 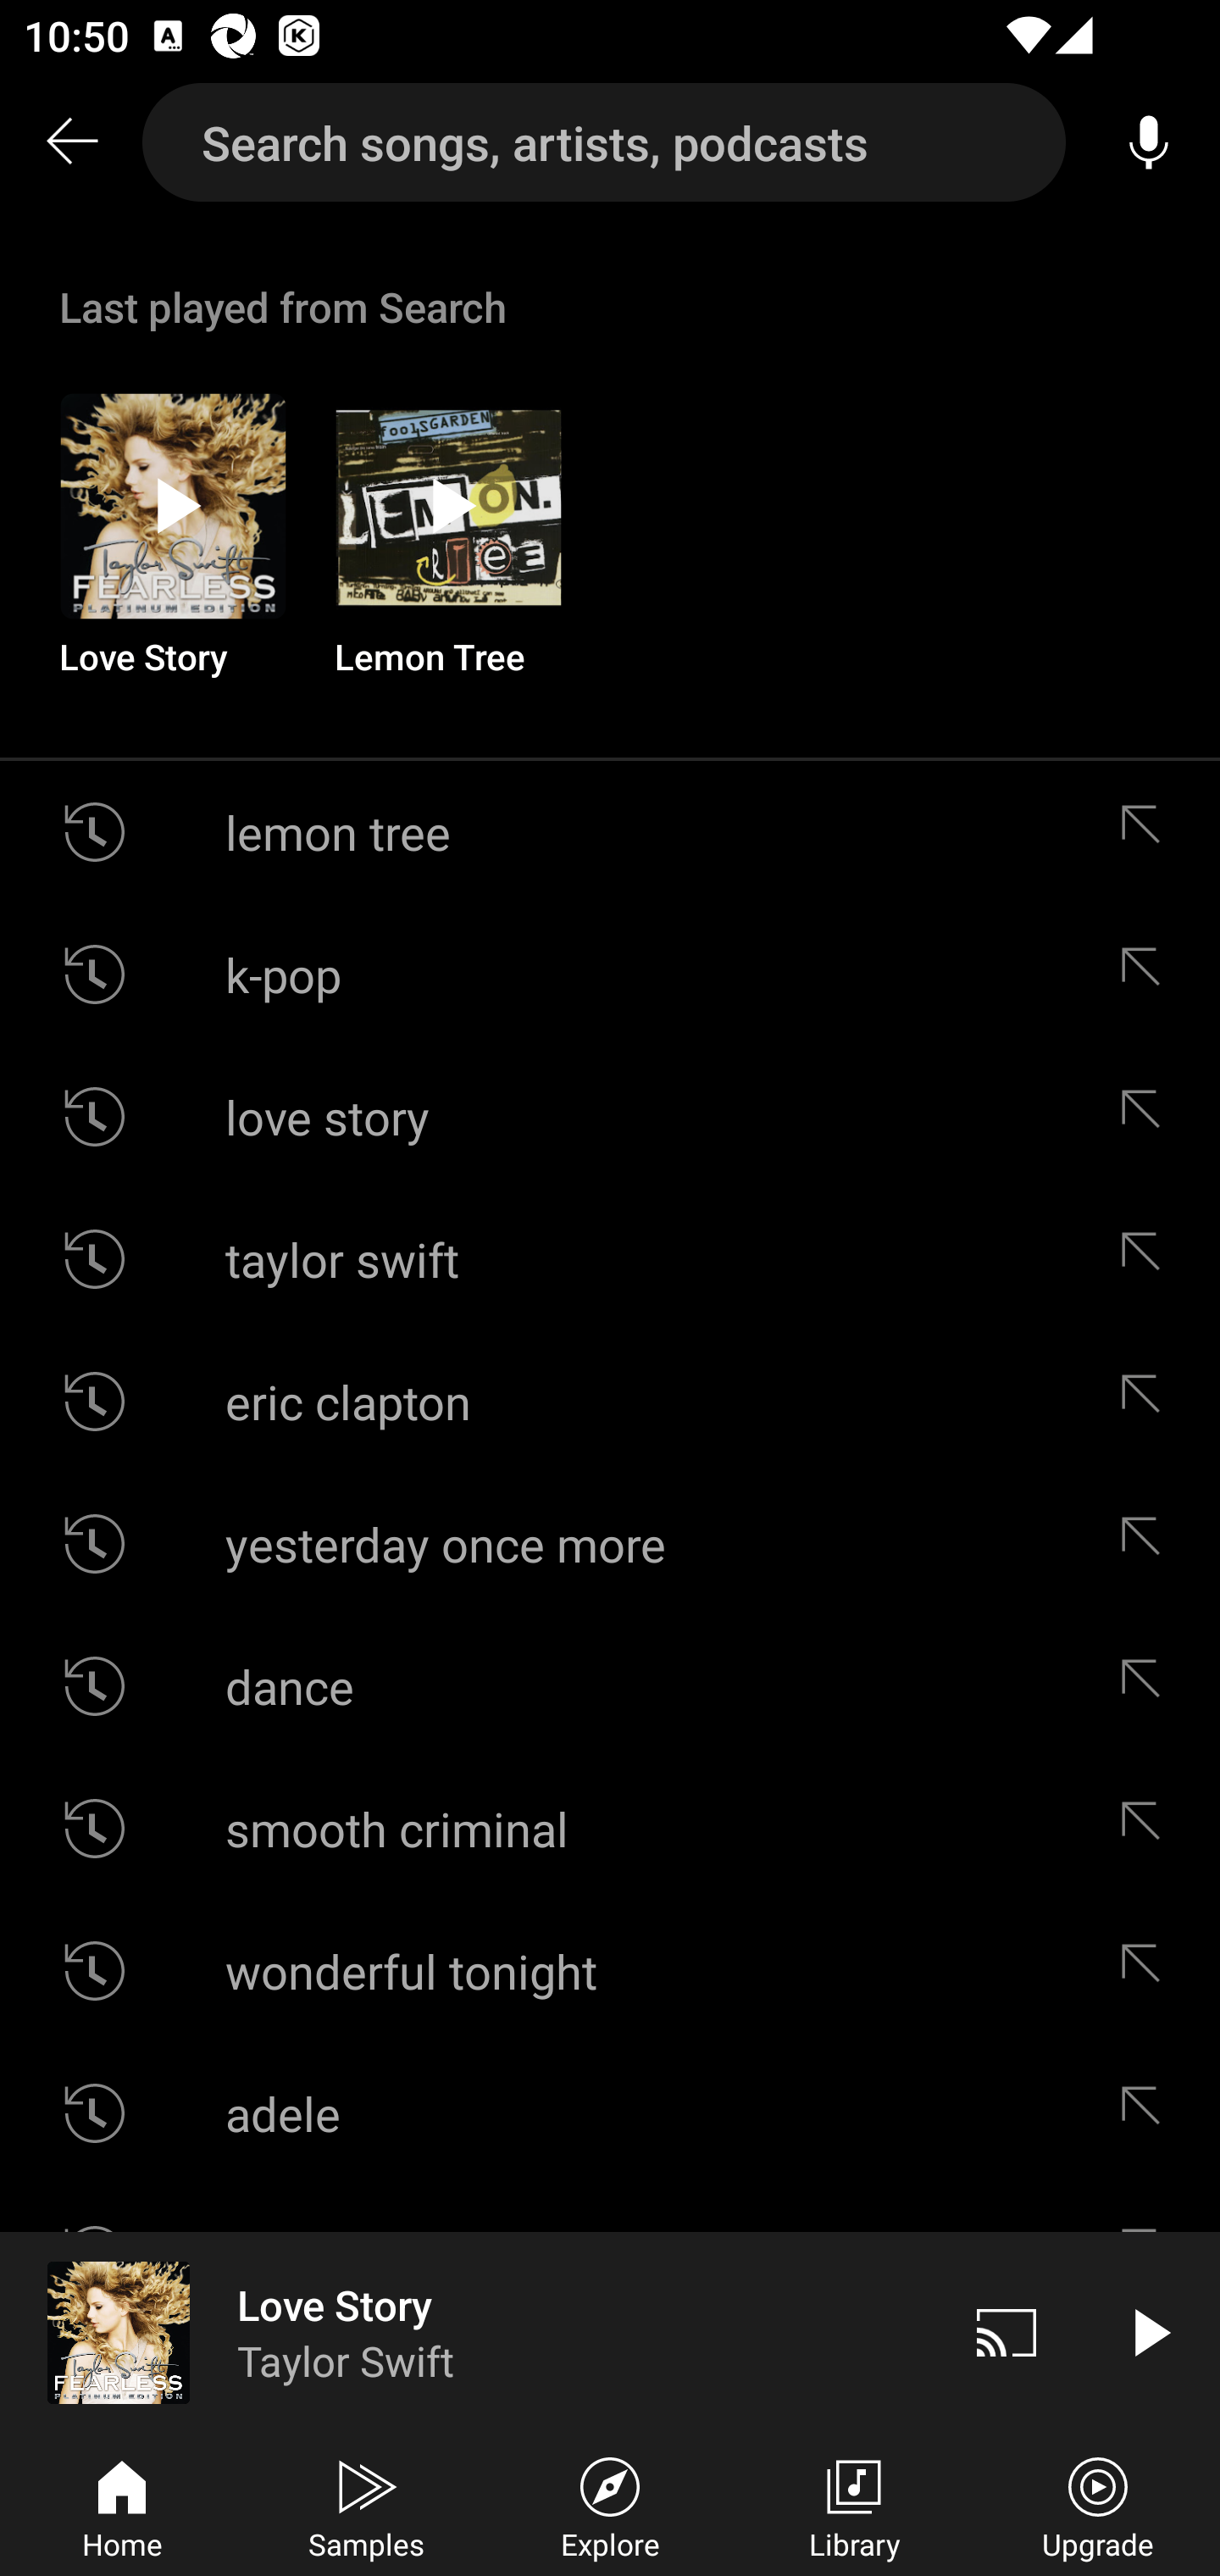 I want to click on taylor swift Edit suggestion taylor swift, so click(x=610, y=1257).